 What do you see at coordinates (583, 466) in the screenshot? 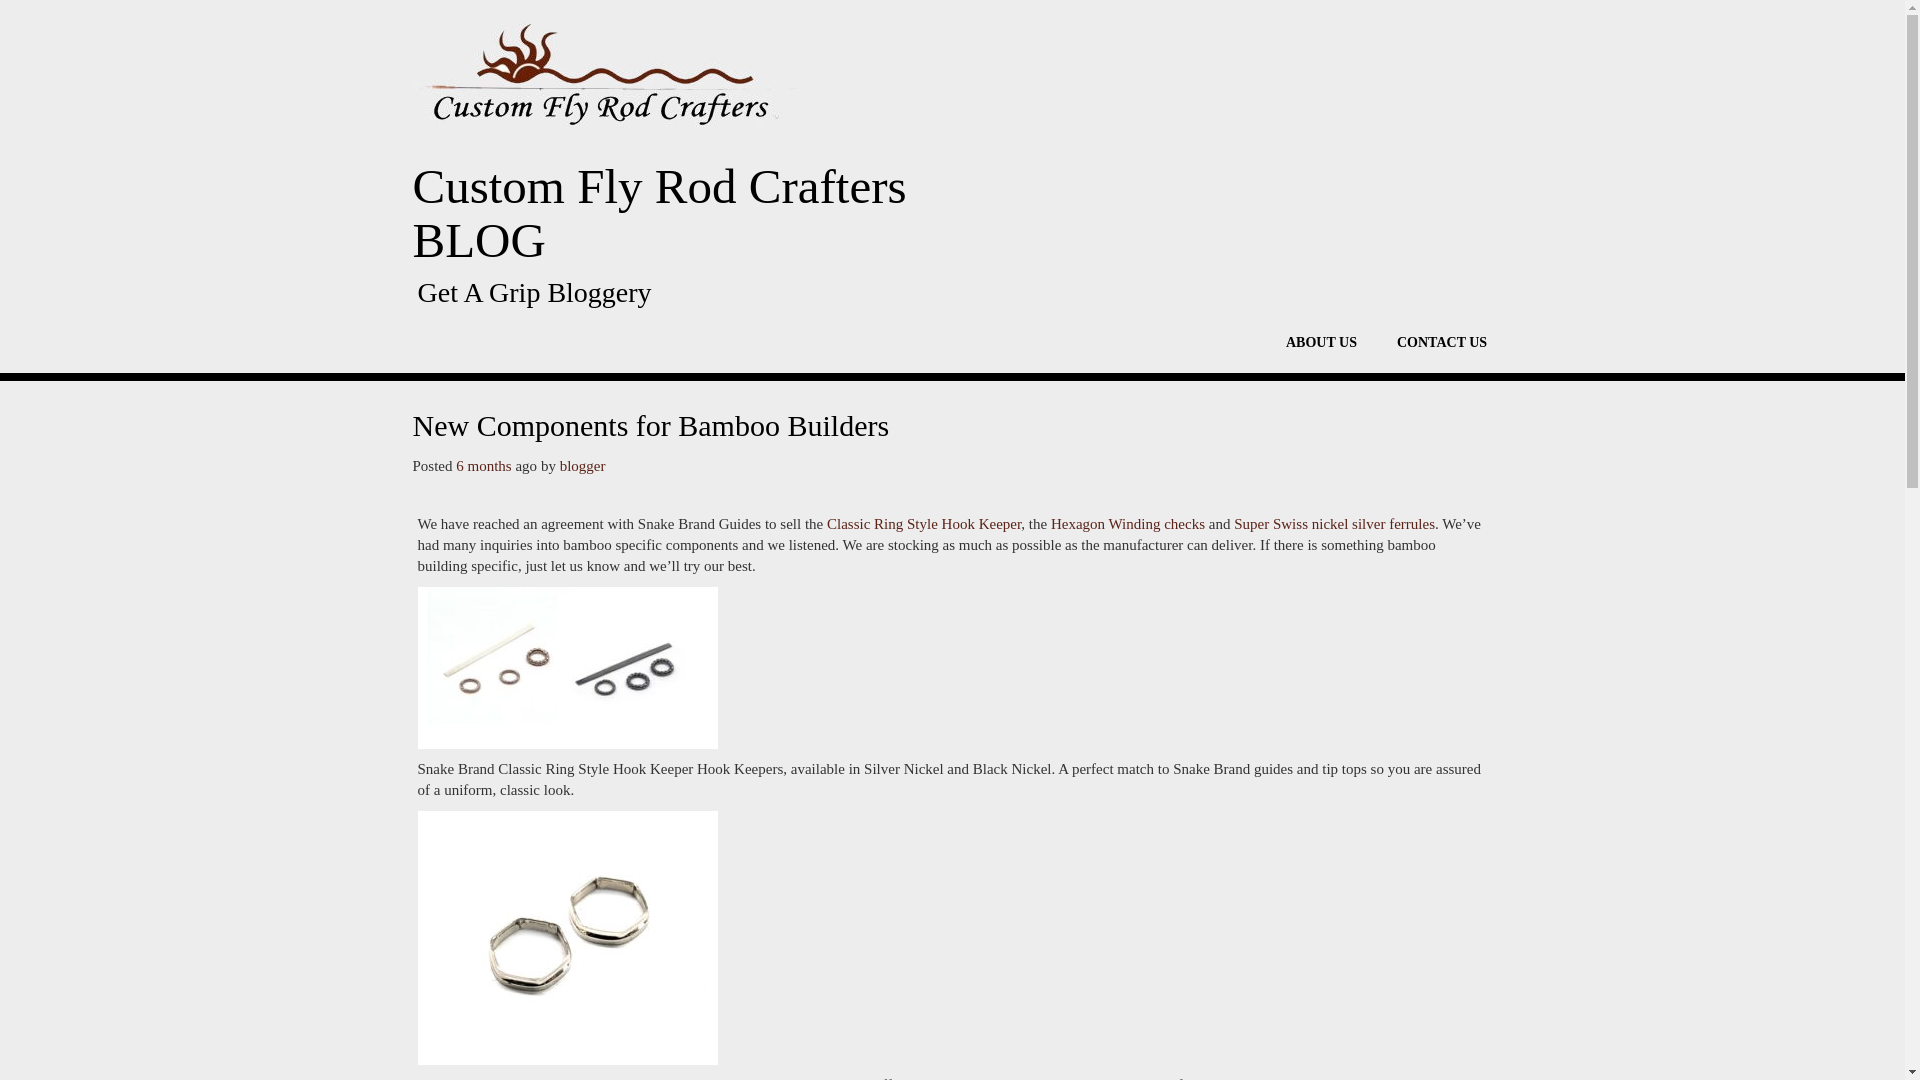
I see `blogger` at bounding box center [583, 466].